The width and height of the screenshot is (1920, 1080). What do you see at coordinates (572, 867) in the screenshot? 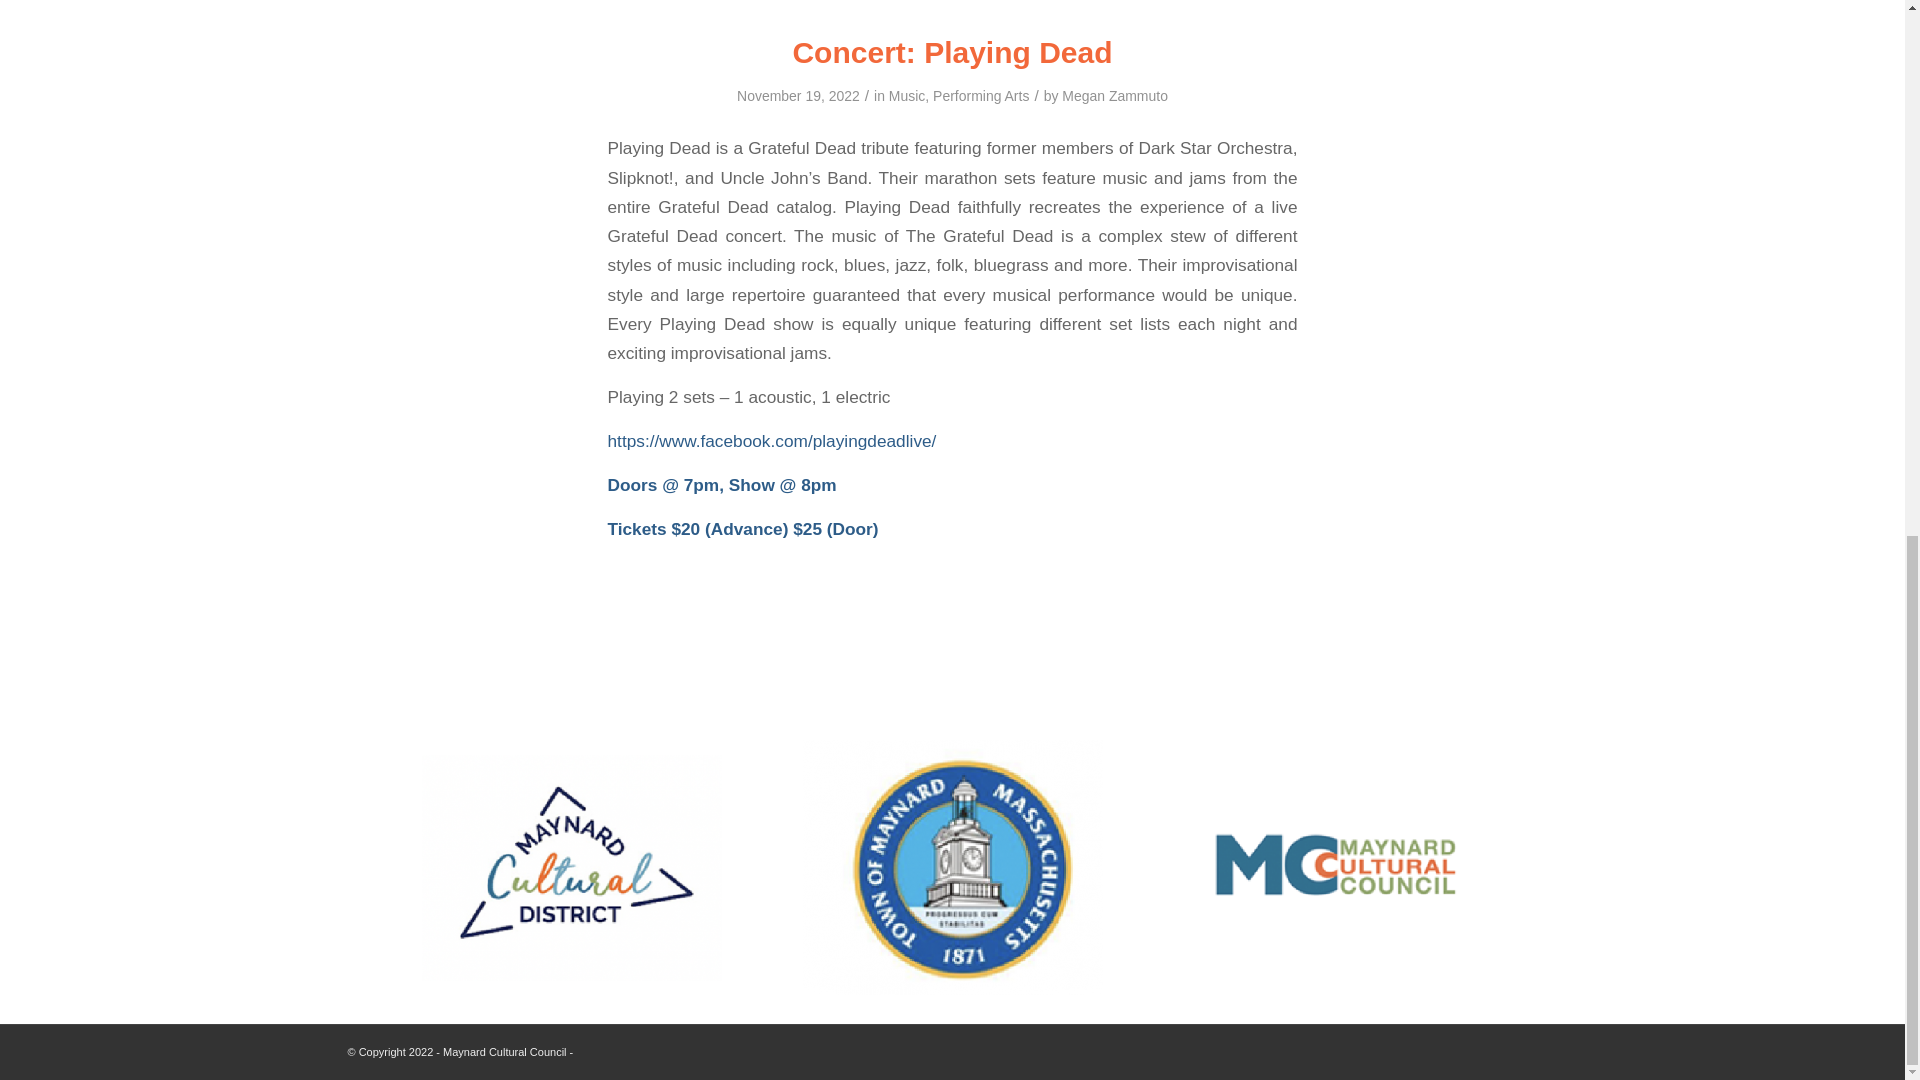
I see `mcd-logo` at bounding box center [572, 867].